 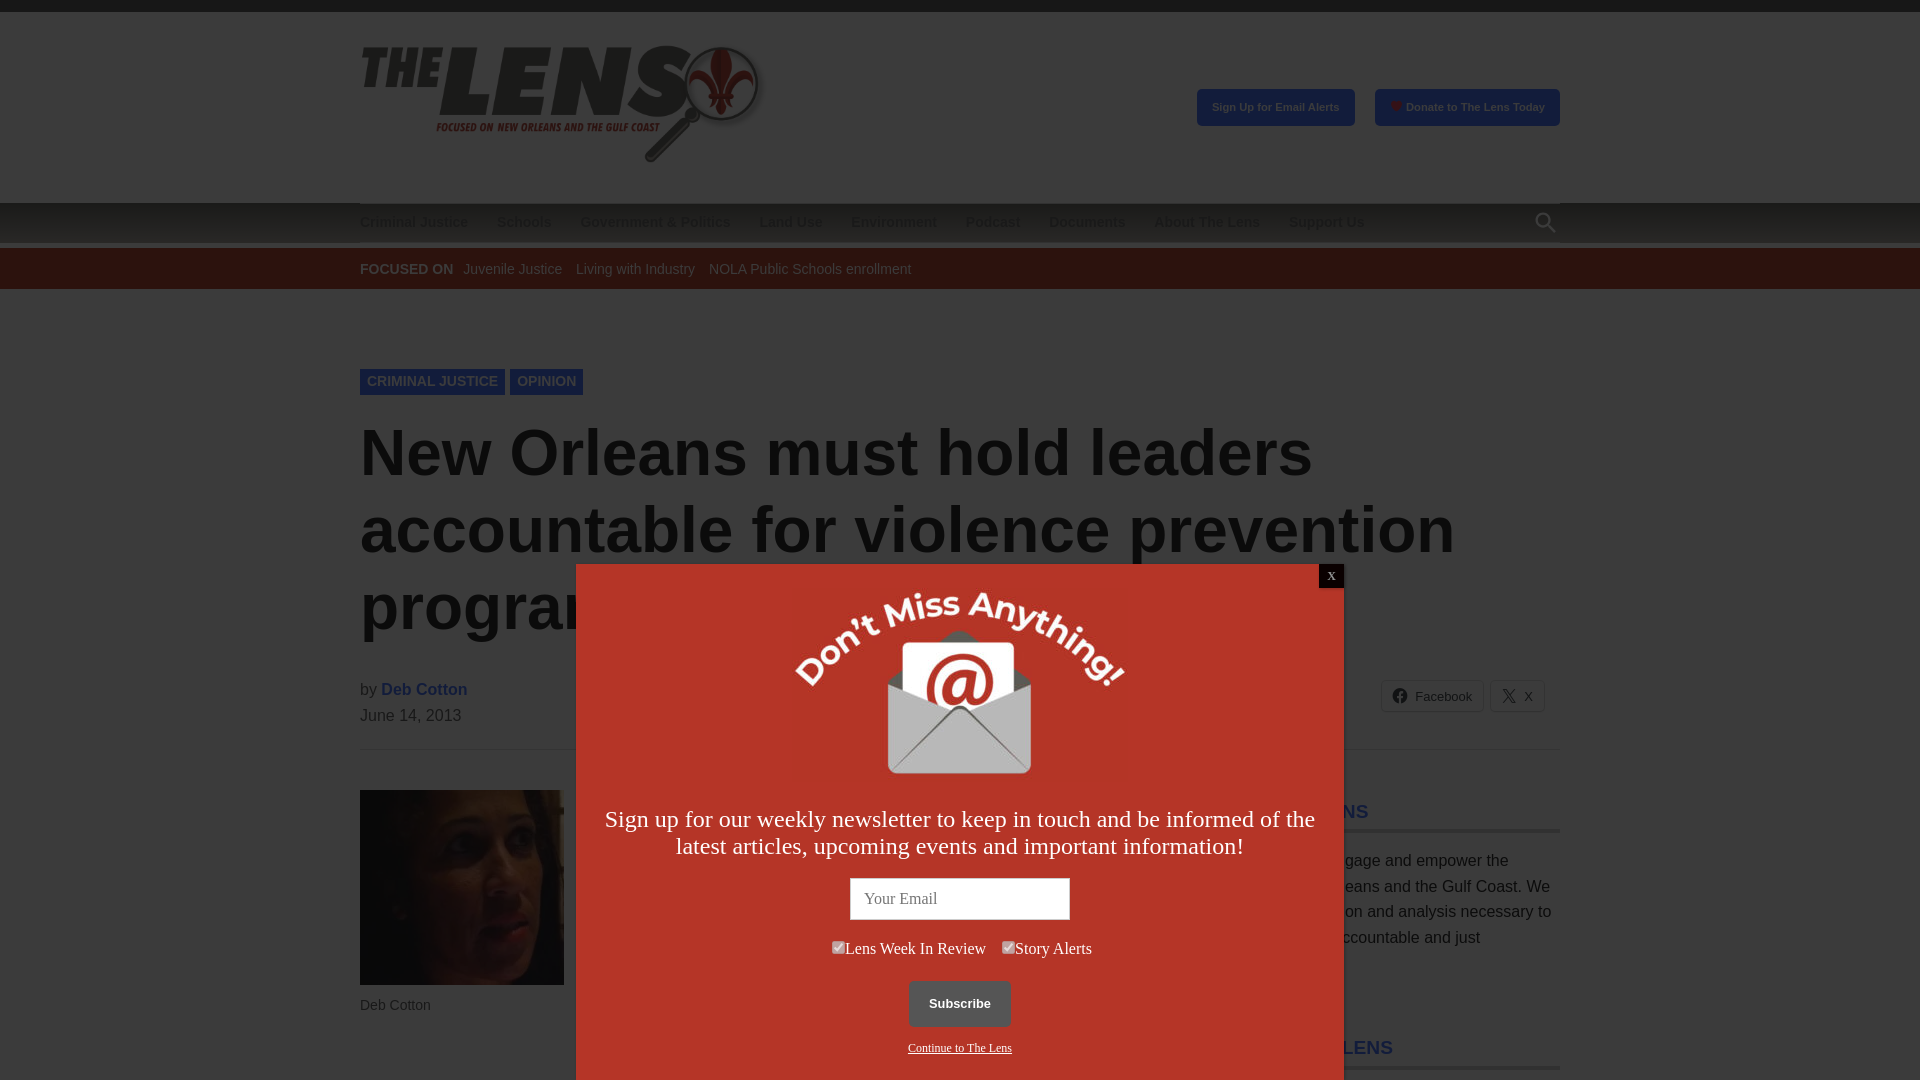 What do you see at coordinates (419, 222) in the screenshot?
I see `Criminal Justice` at bounding box center [419, 222].